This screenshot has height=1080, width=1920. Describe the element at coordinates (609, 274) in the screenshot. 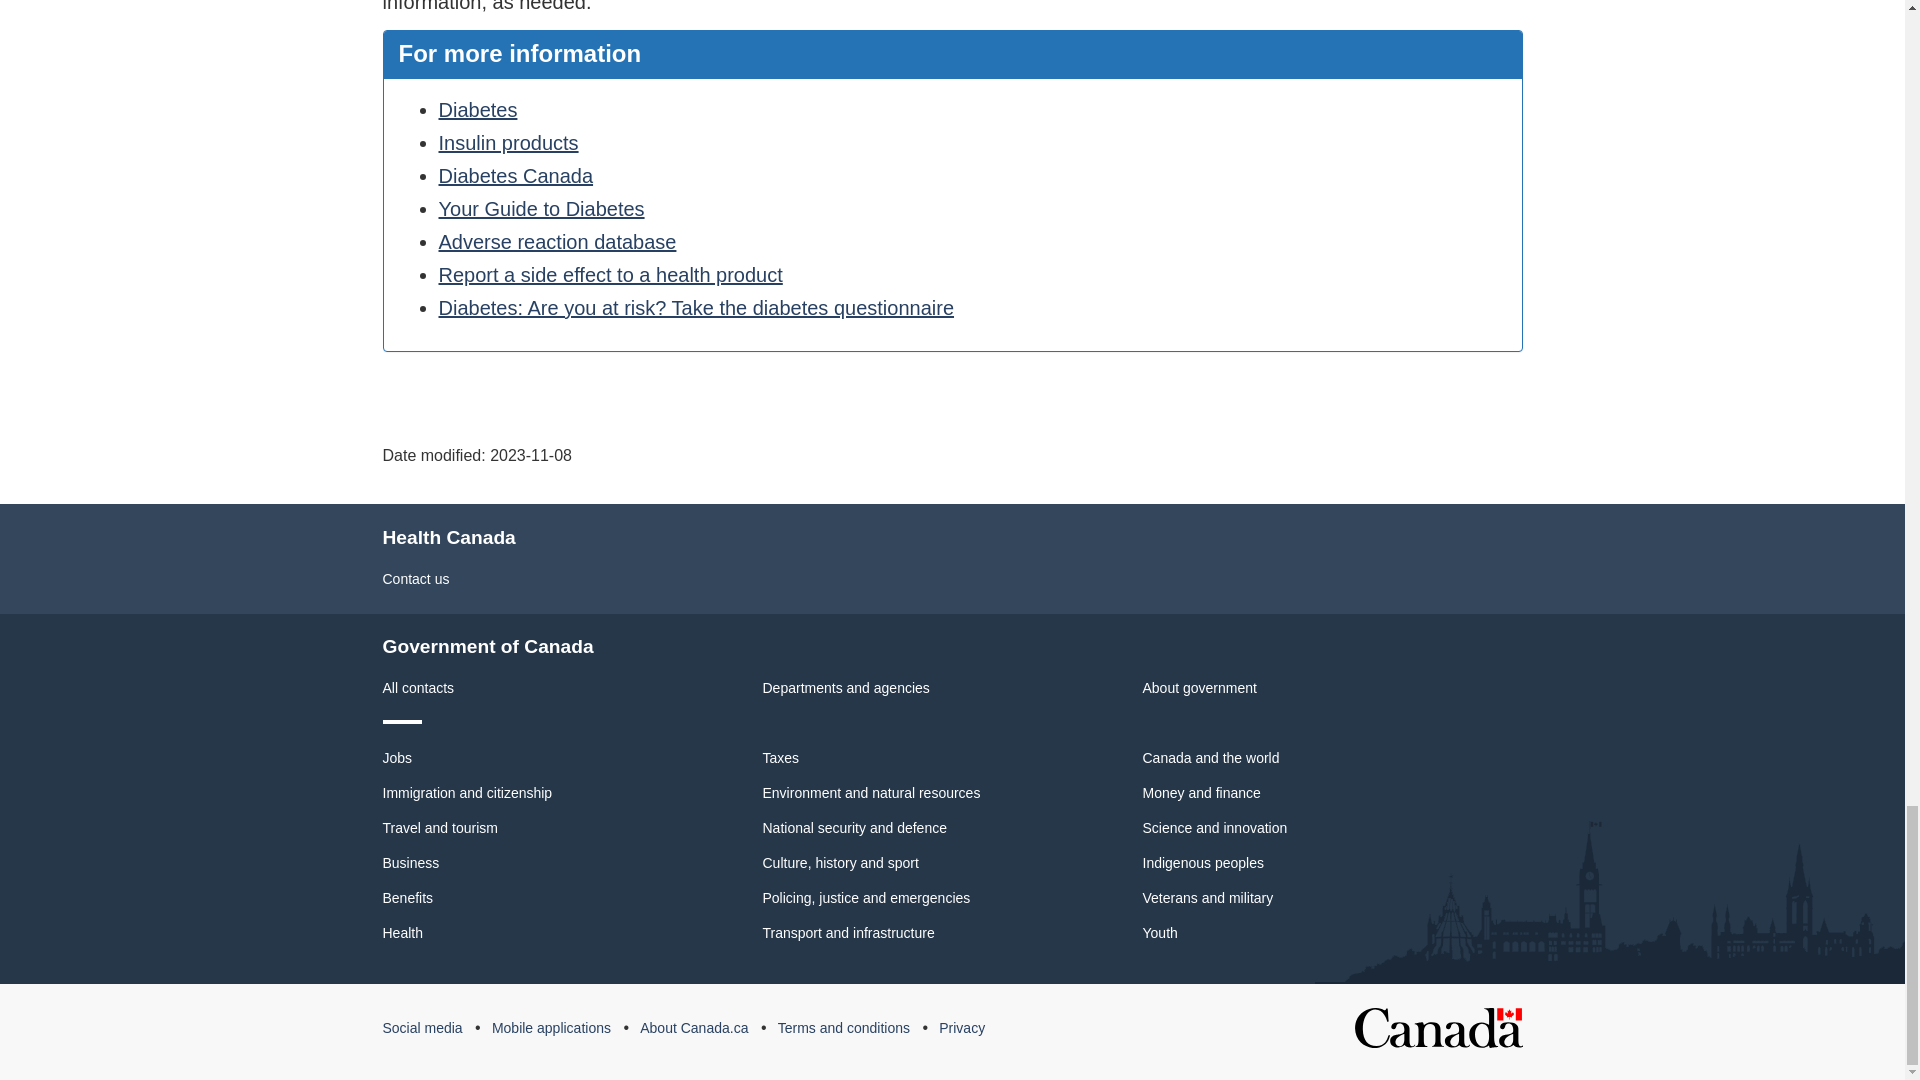

I see `Report a side effect to a health product` at that location.